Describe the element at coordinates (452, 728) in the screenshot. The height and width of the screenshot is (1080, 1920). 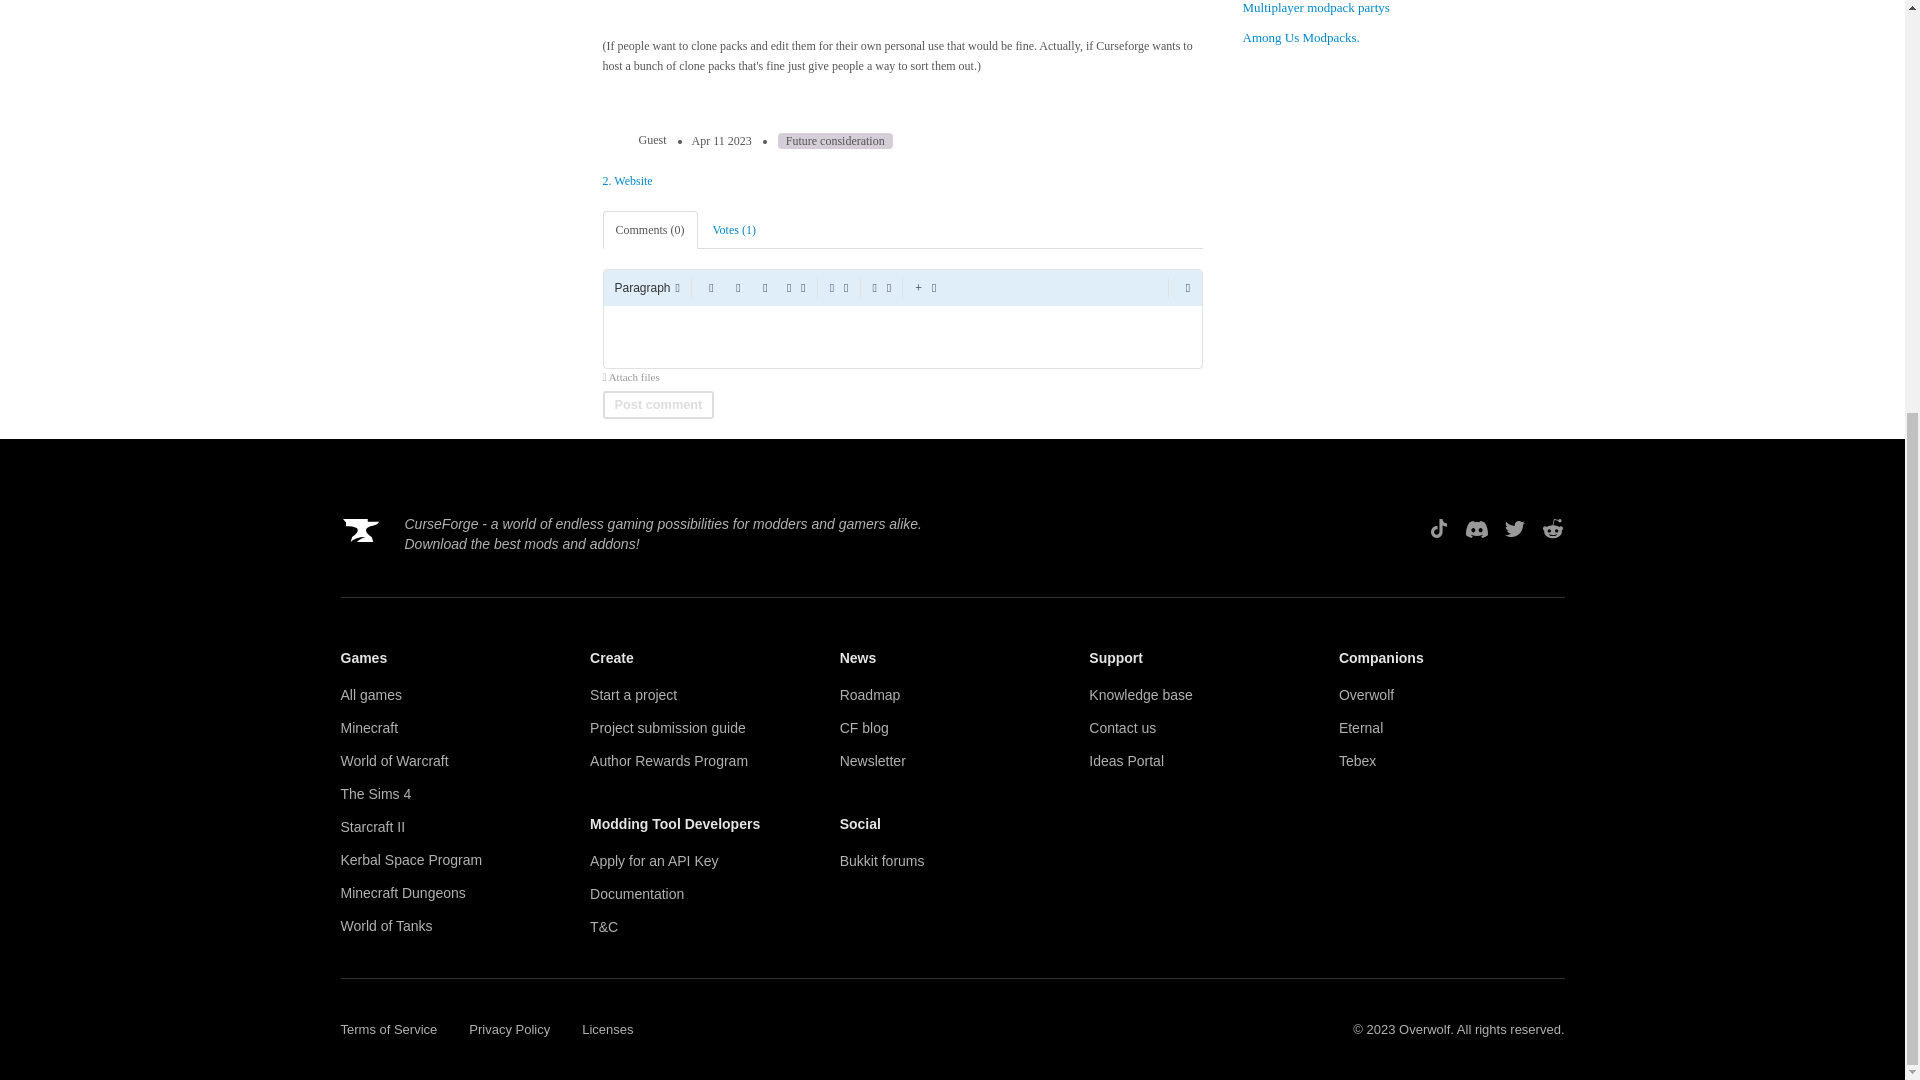
I see `Minecraft` at that location.